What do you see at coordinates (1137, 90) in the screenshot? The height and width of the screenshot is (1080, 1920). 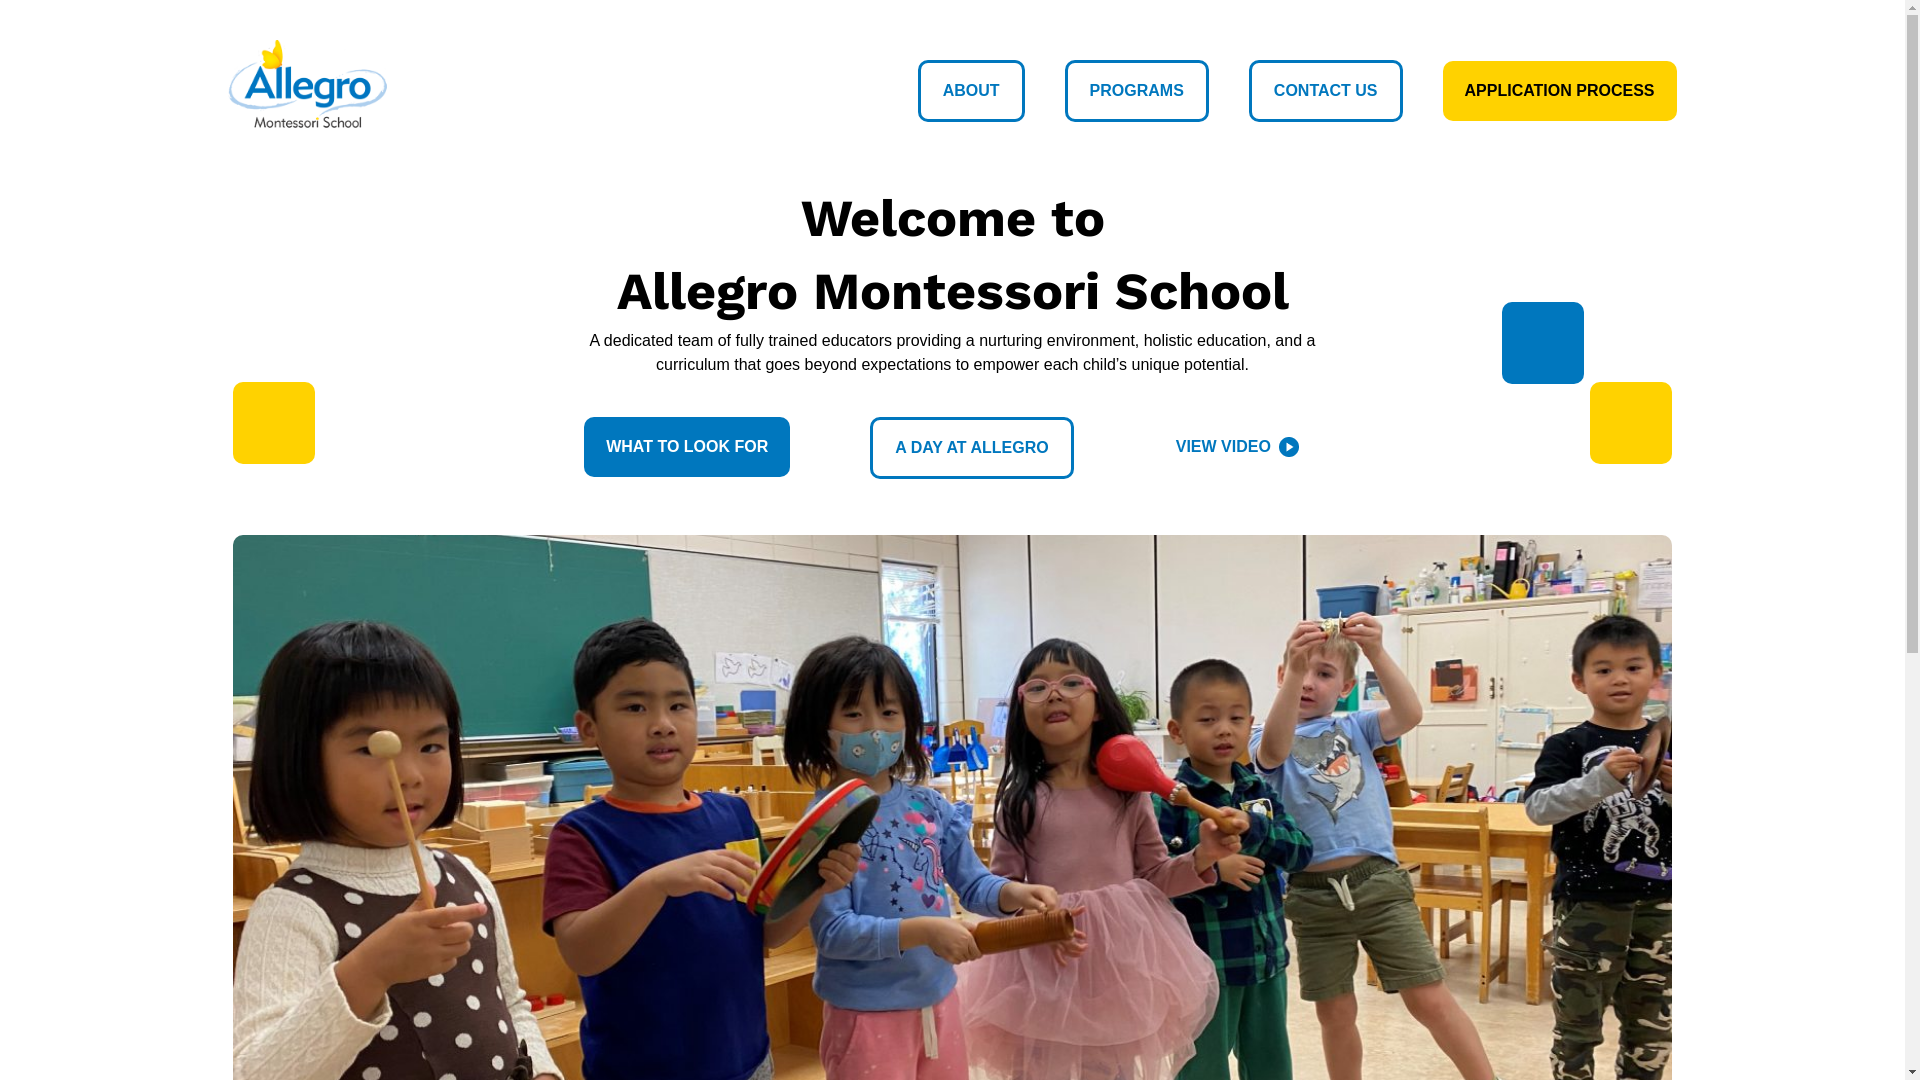 I see `PROGRAMS` at bounding box center [1137, 90].